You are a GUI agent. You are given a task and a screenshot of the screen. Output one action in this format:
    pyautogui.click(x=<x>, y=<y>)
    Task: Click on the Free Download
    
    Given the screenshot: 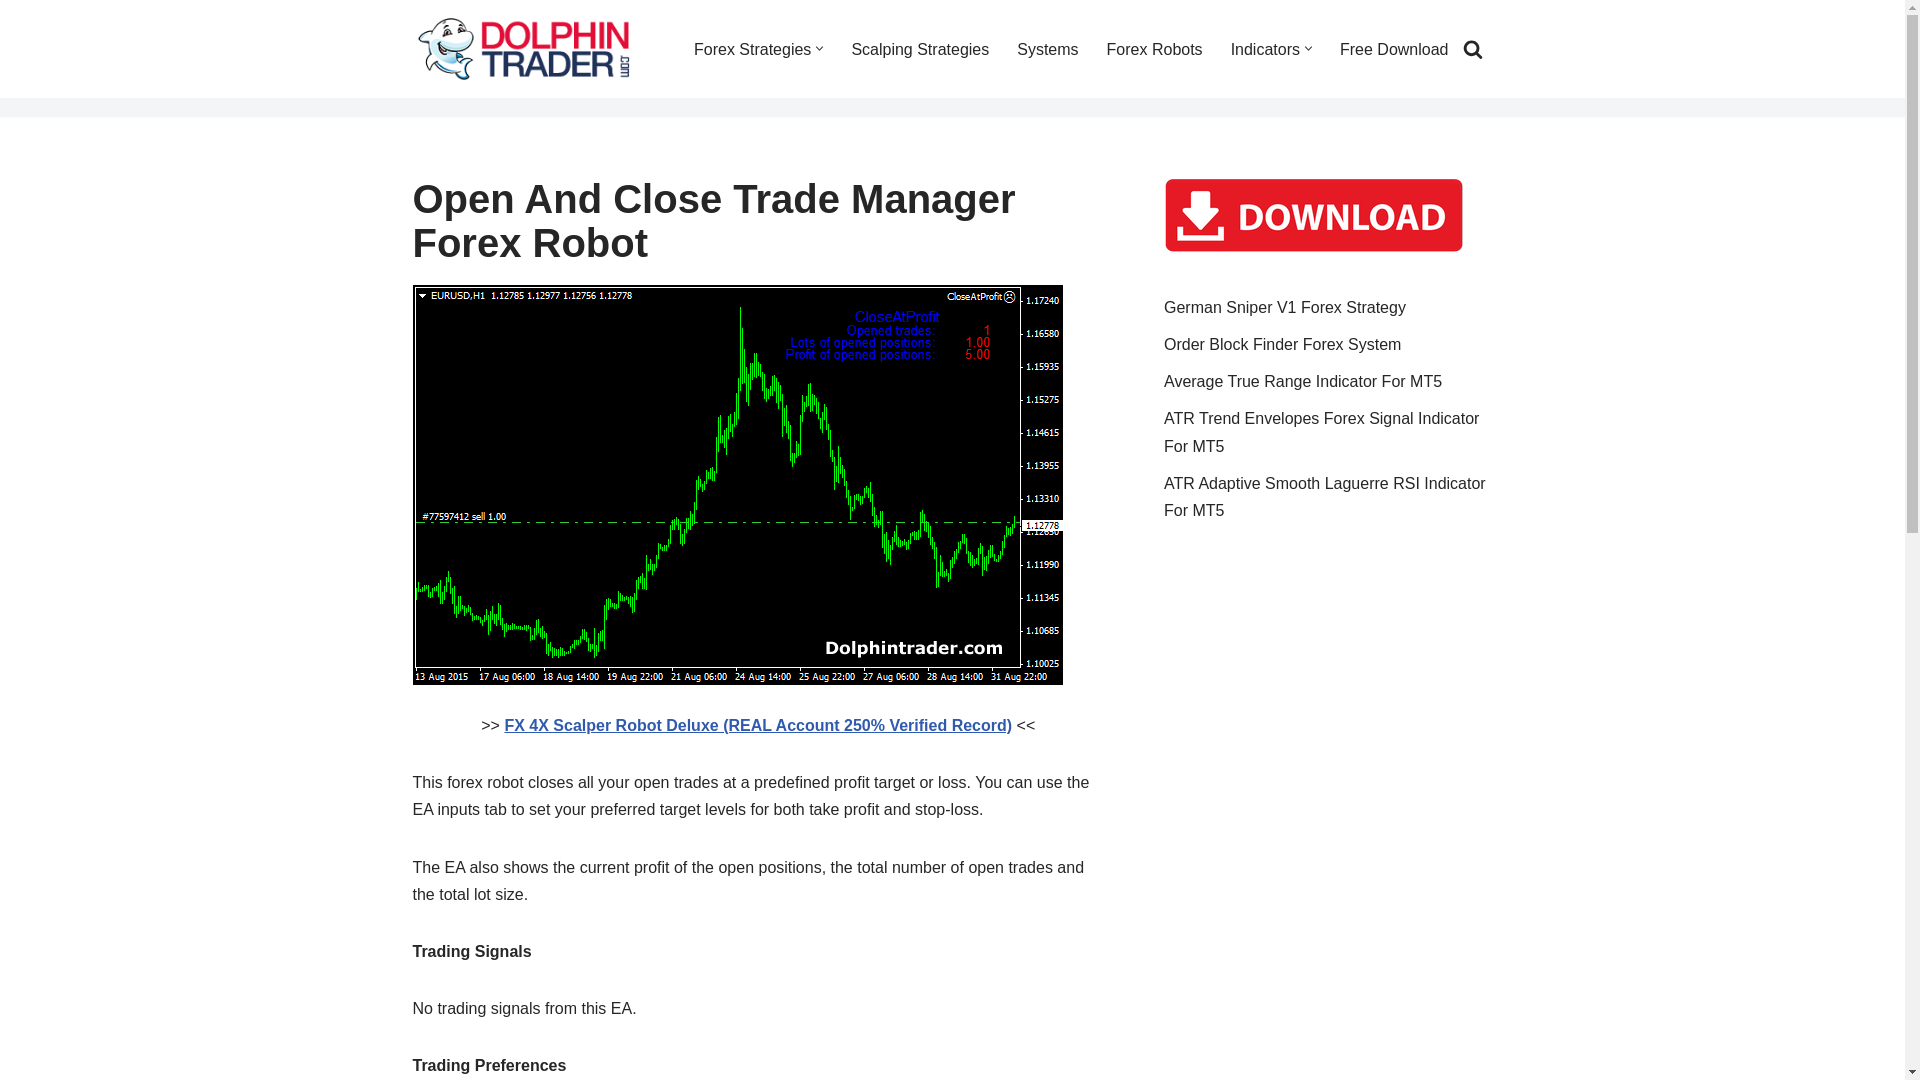 What is the action you would take?
    pyautogui.click(x=1394, y=48)
    